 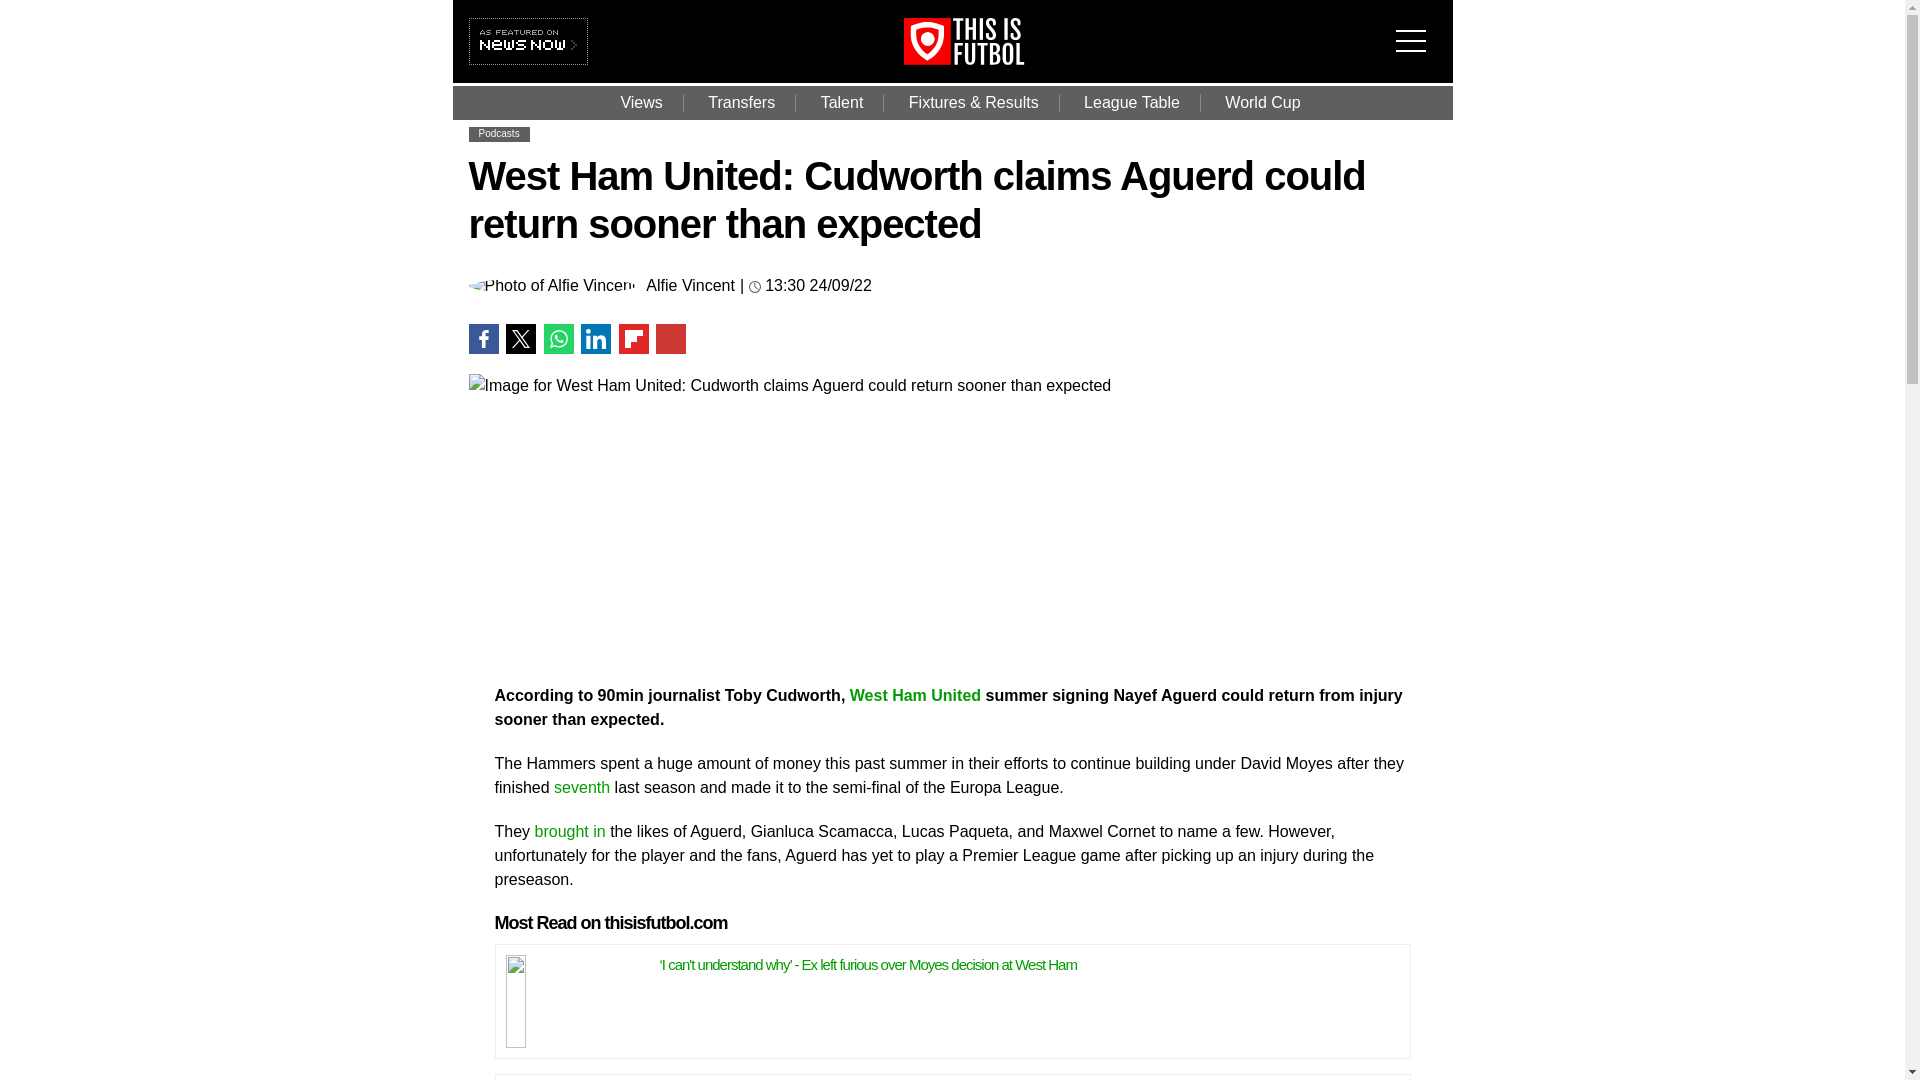 I want to click on Back to the homepage, so click(x=992, y=59).